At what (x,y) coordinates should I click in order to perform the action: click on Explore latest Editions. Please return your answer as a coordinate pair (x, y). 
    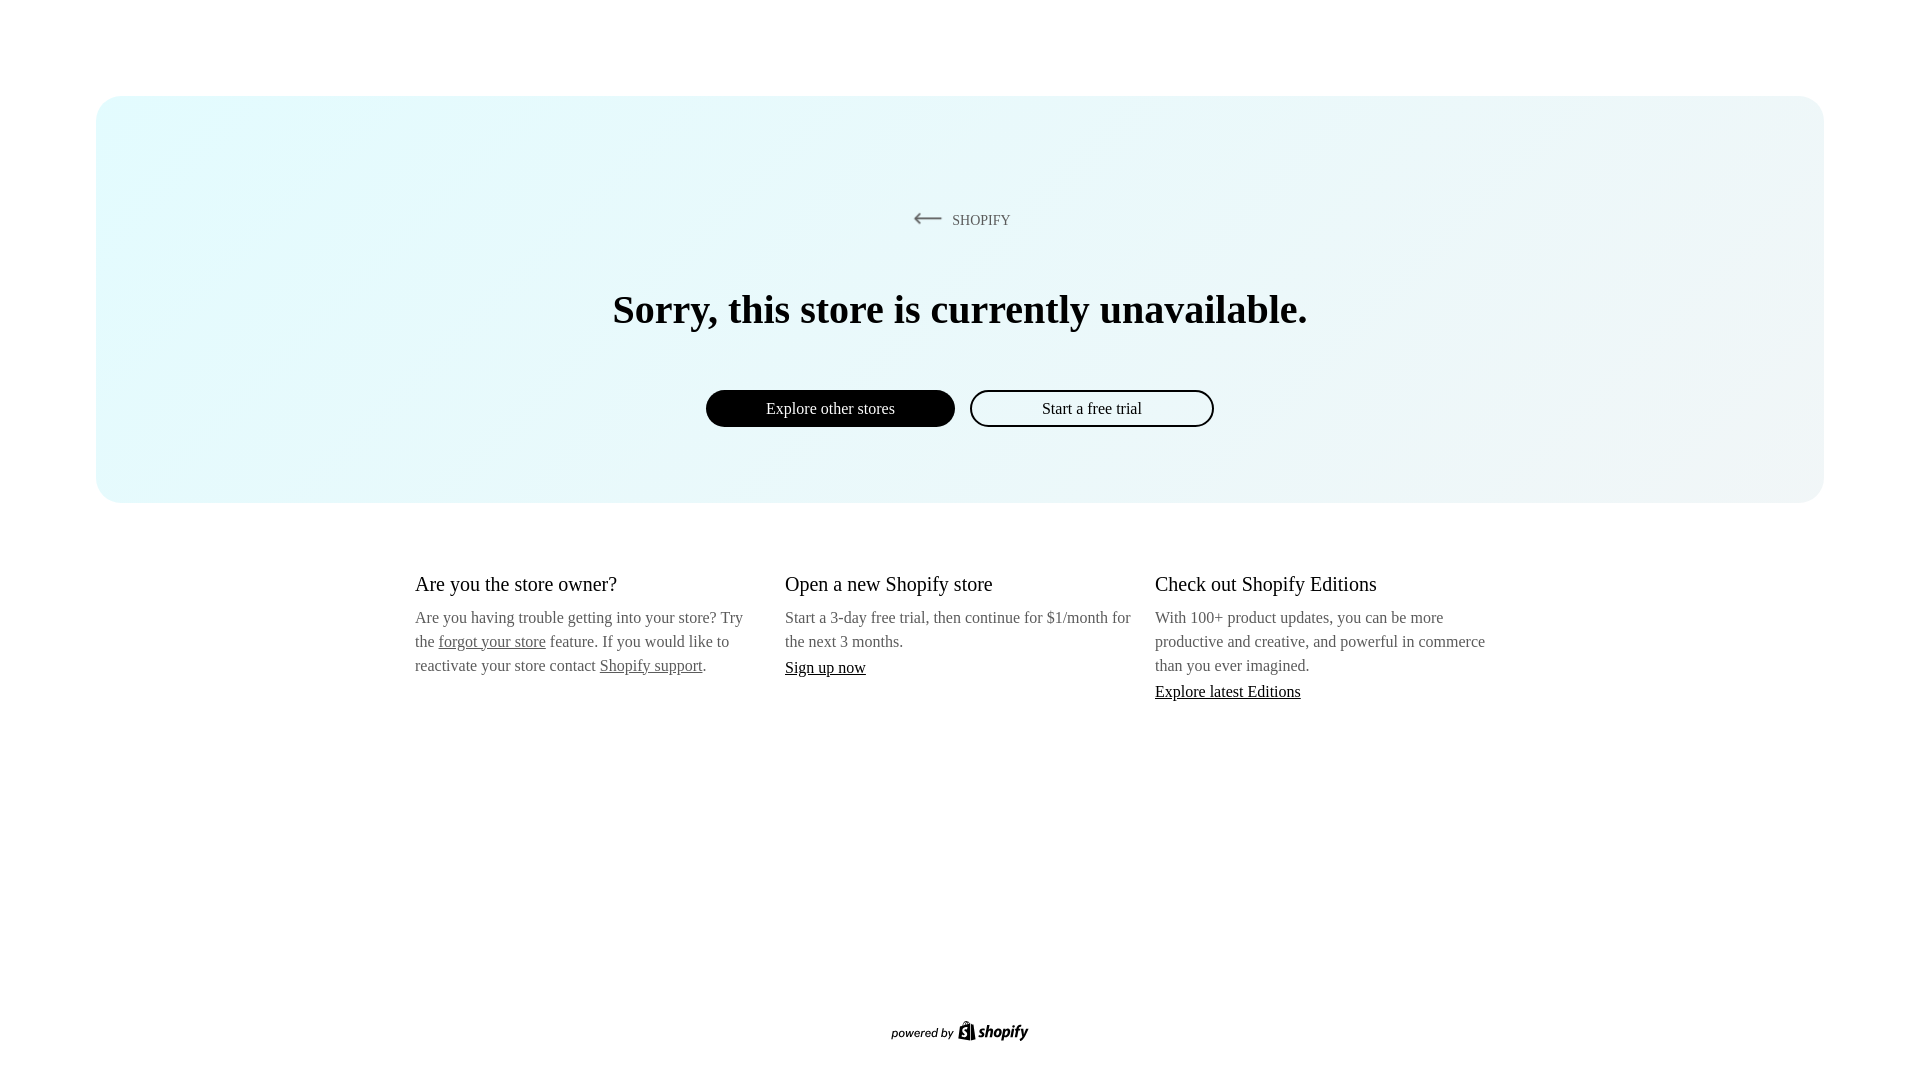
    Looking at the image, I should click on (1228, 690).